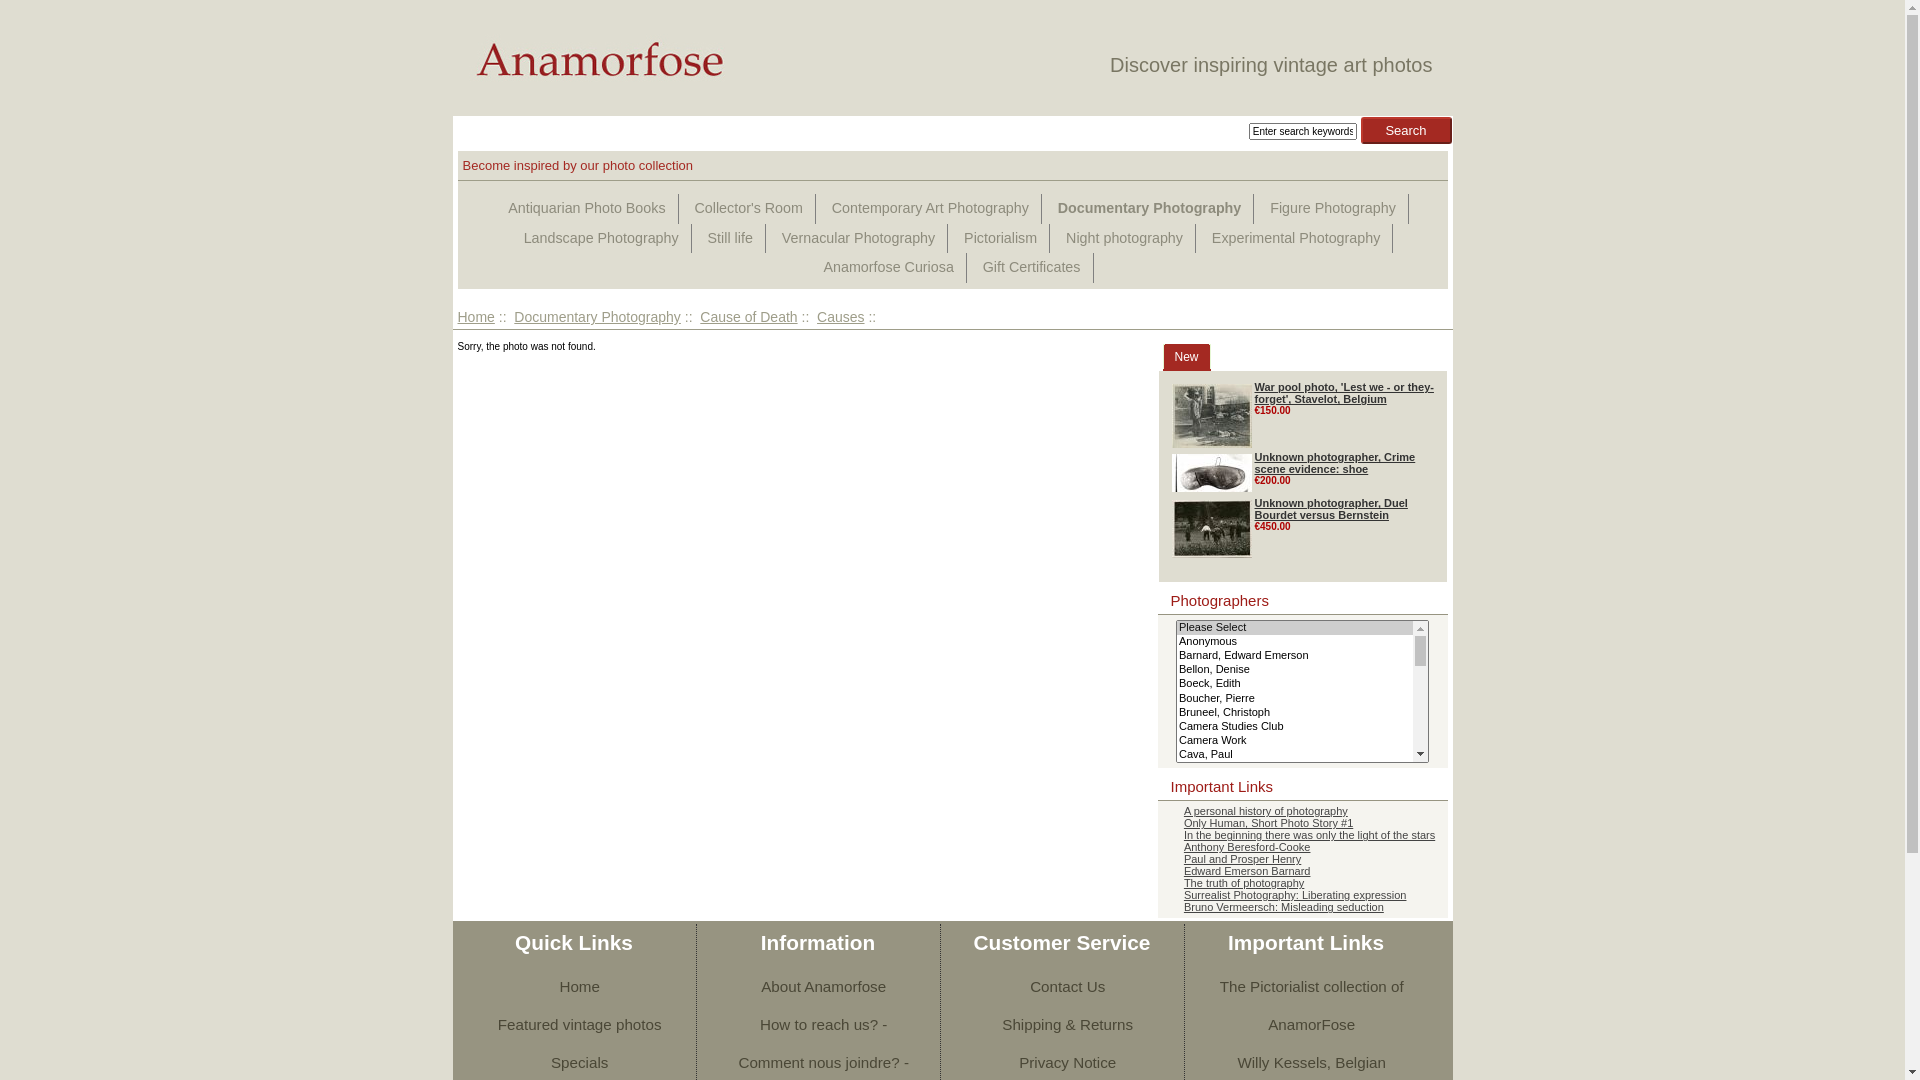 Image resolution: width=1920 pixels, height=1080 pixels. What do you see at coordinates (1302, 859) in the screenshot?
I see `Paul and Prosper Henry` at bounding box center [1302, 859].